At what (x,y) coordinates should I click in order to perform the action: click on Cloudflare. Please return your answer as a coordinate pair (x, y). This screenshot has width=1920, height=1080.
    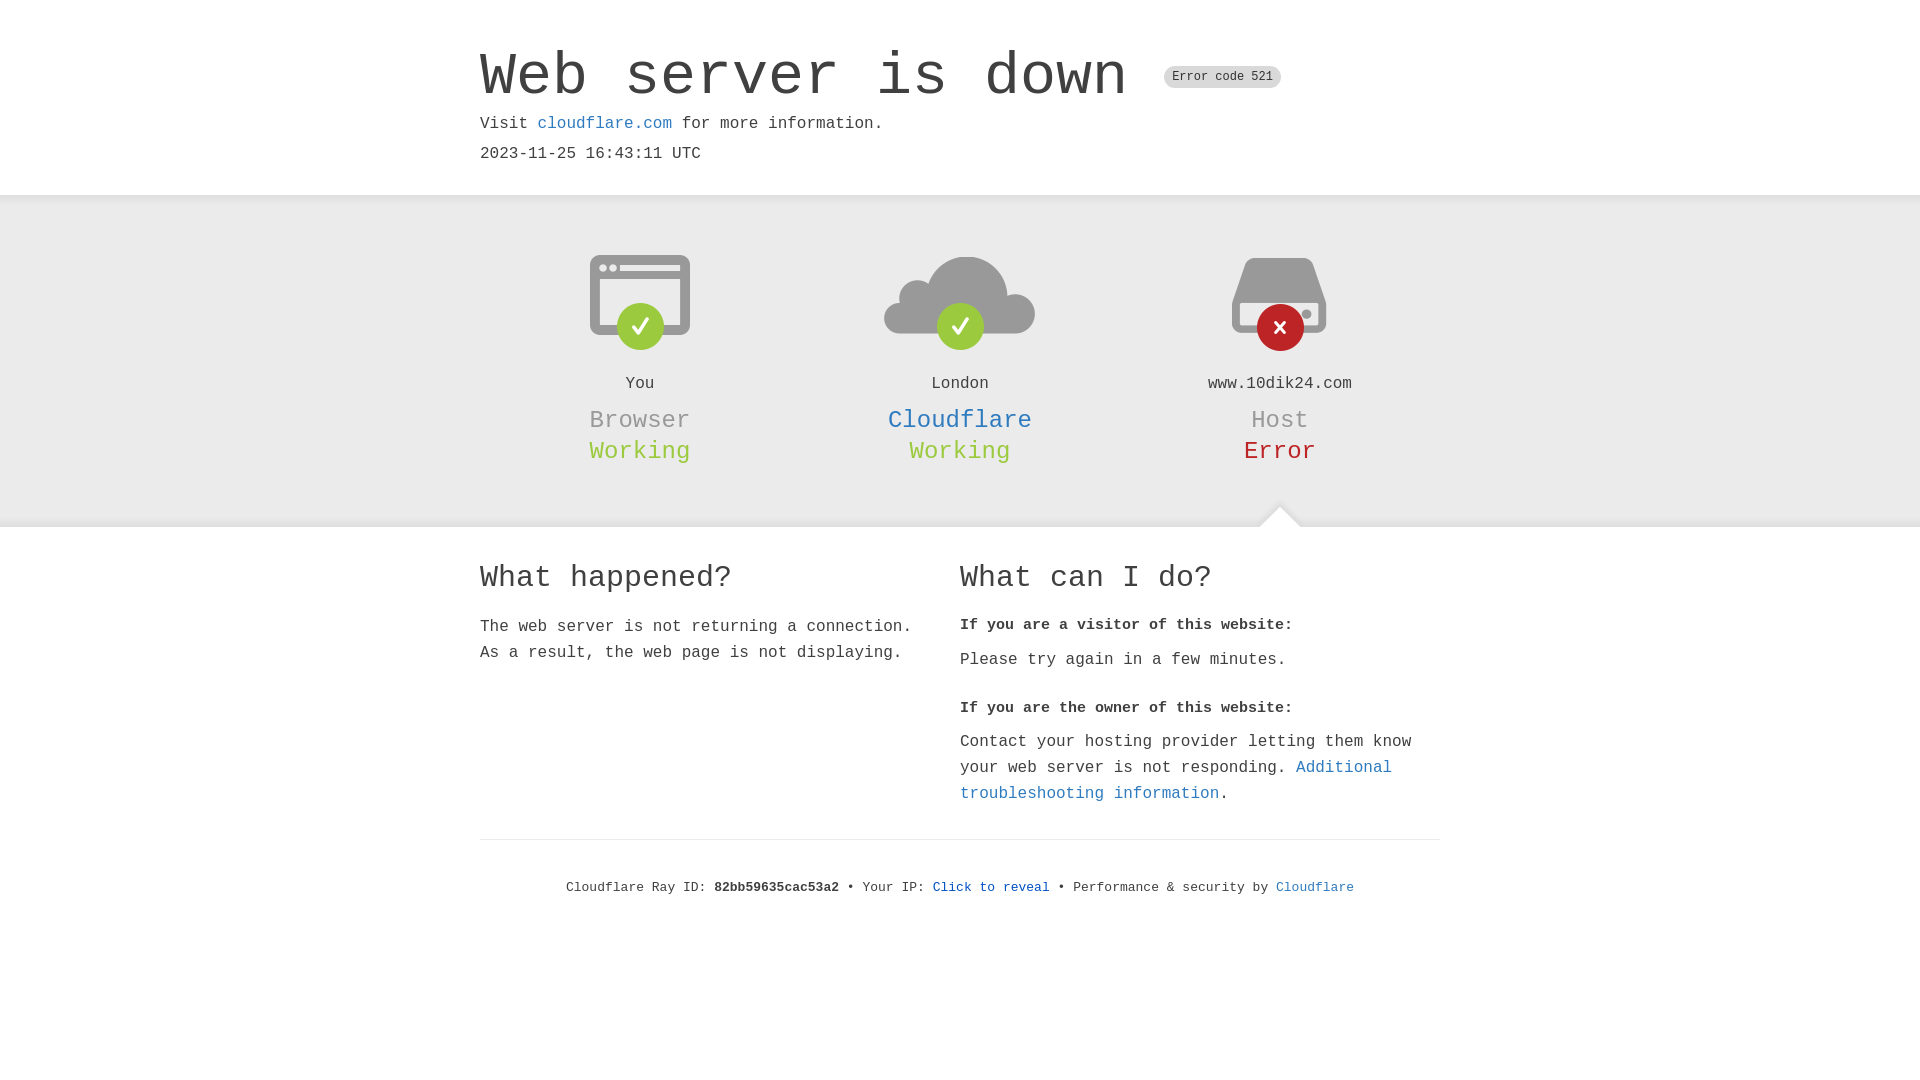
    Looking at the image, I should click on (1315, 888).